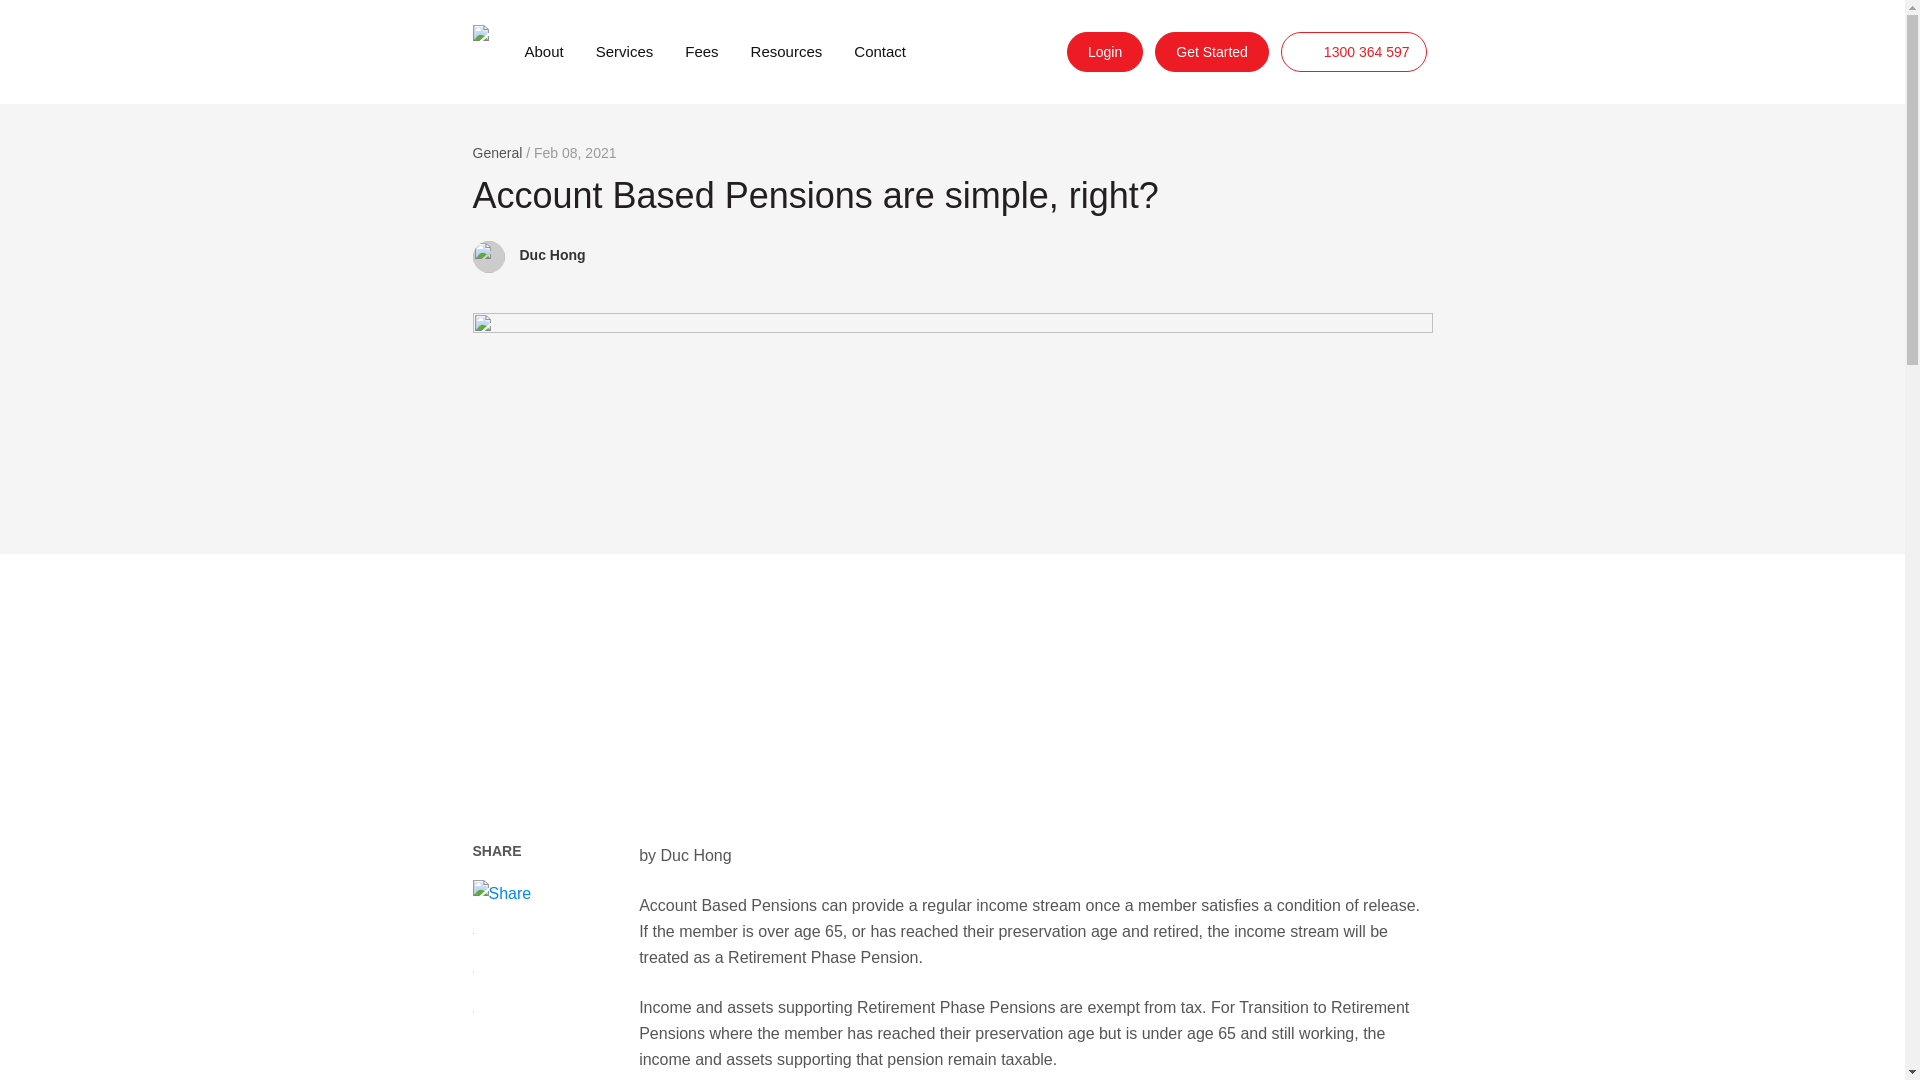  Describe the element at coordinates (1353, 52) in the screenshot. I see `1300 364 597` at that location.